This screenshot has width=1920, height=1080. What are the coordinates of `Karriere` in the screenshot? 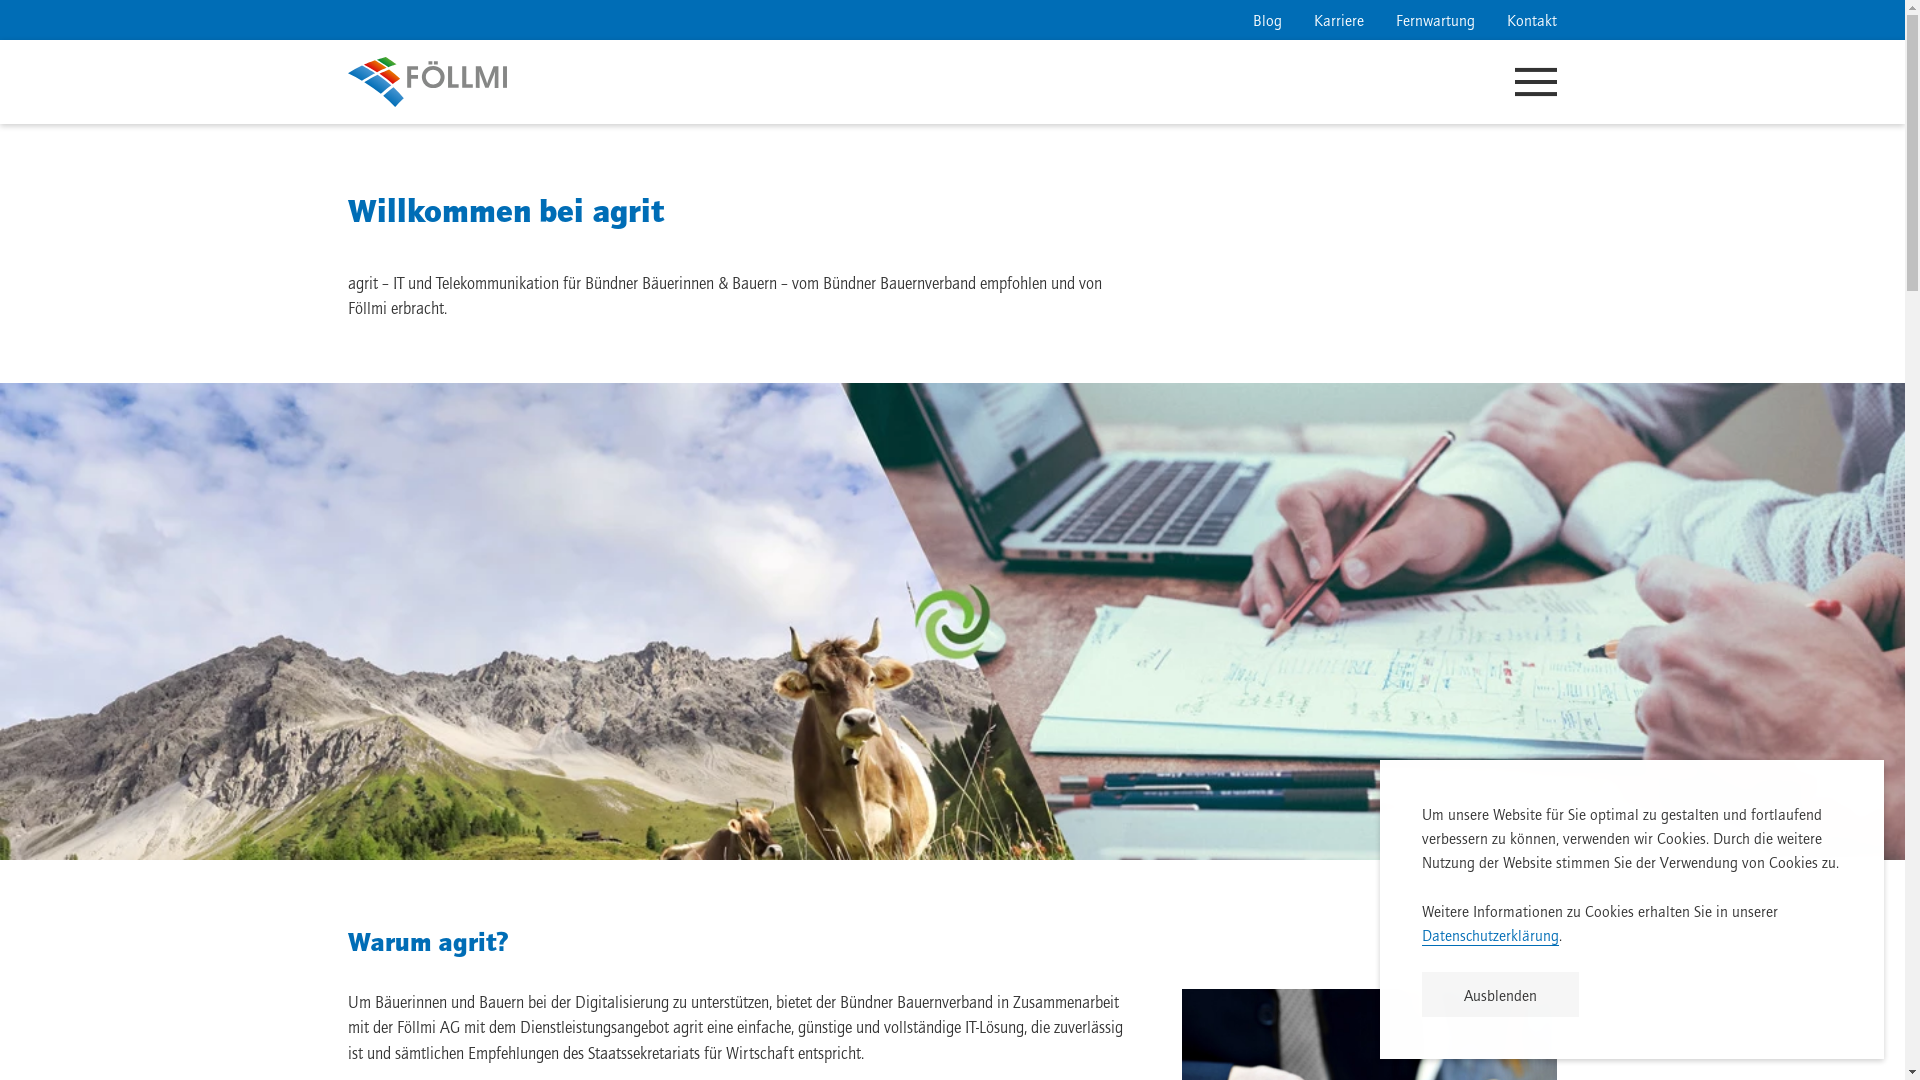 It's located at (1339, 20).